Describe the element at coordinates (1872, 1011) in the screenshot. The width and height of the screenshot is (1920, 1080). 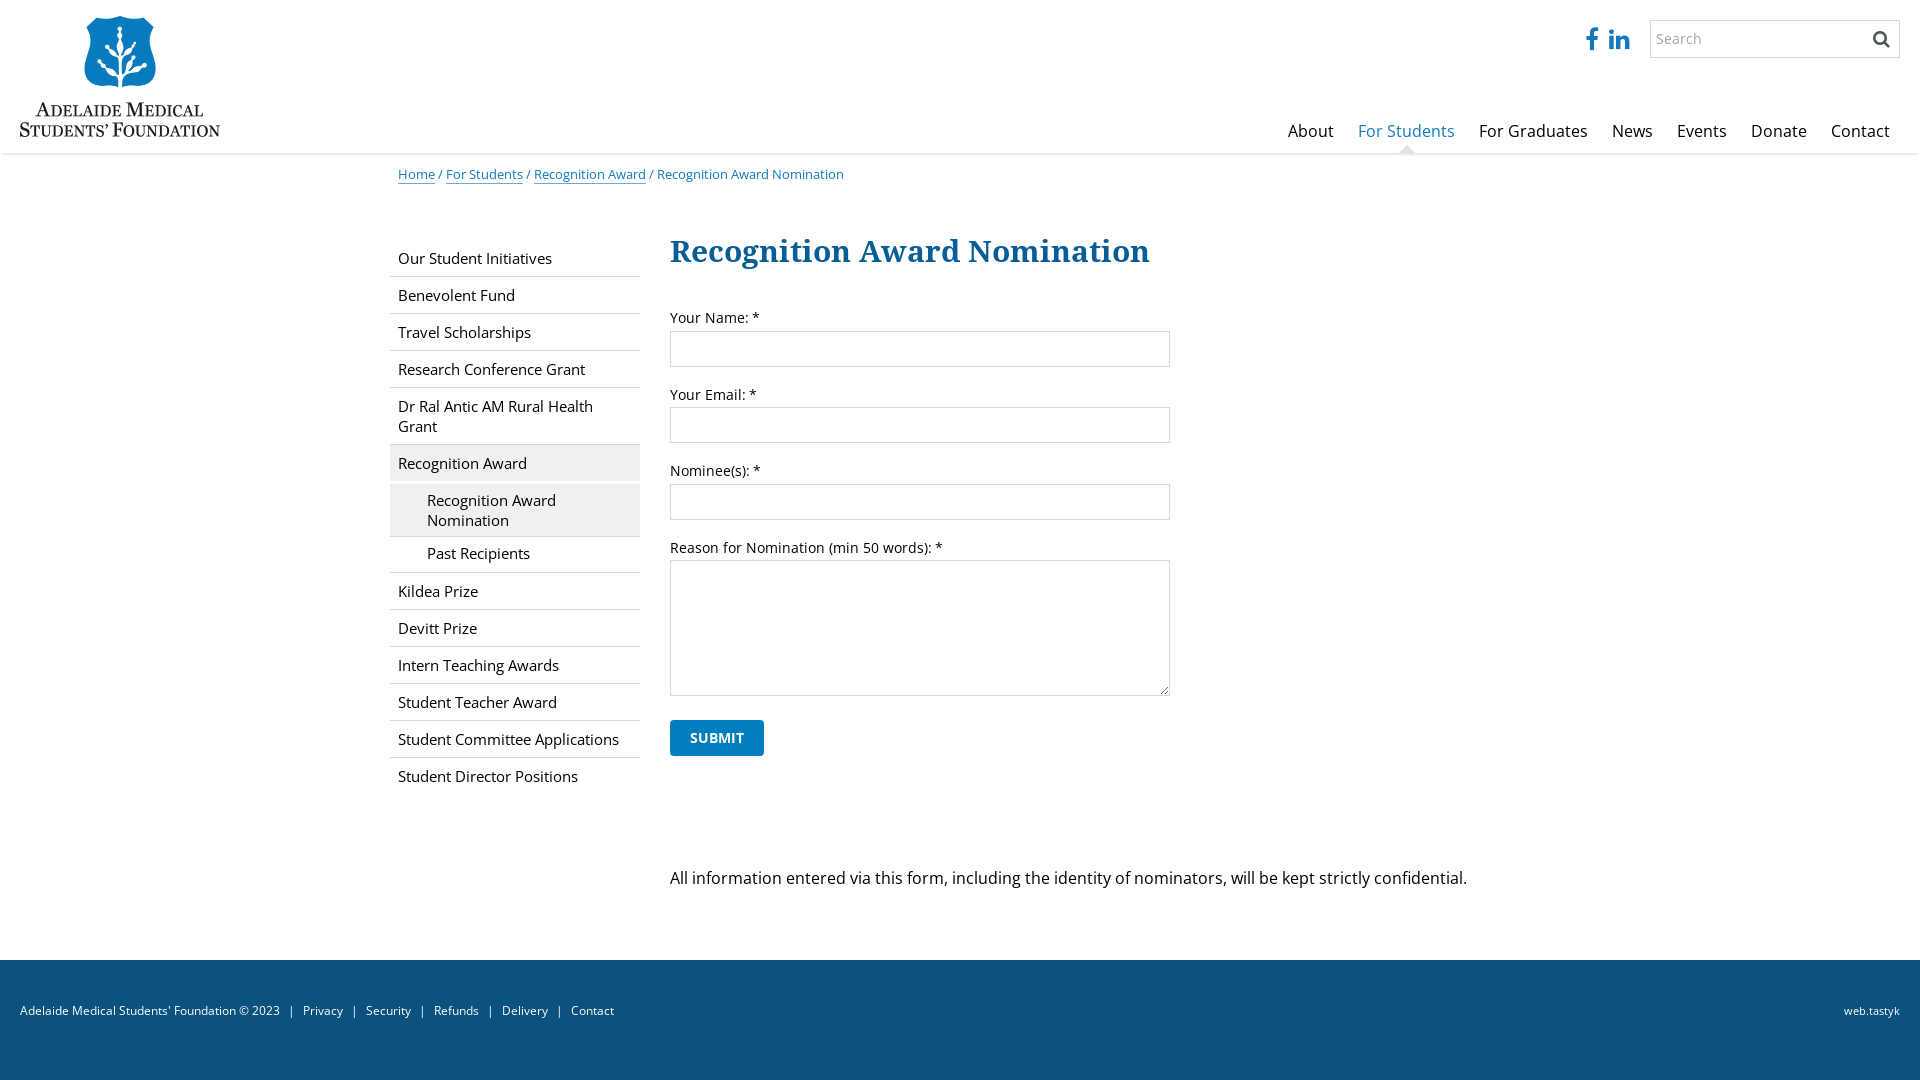
I see `web.tastyk` at that location.